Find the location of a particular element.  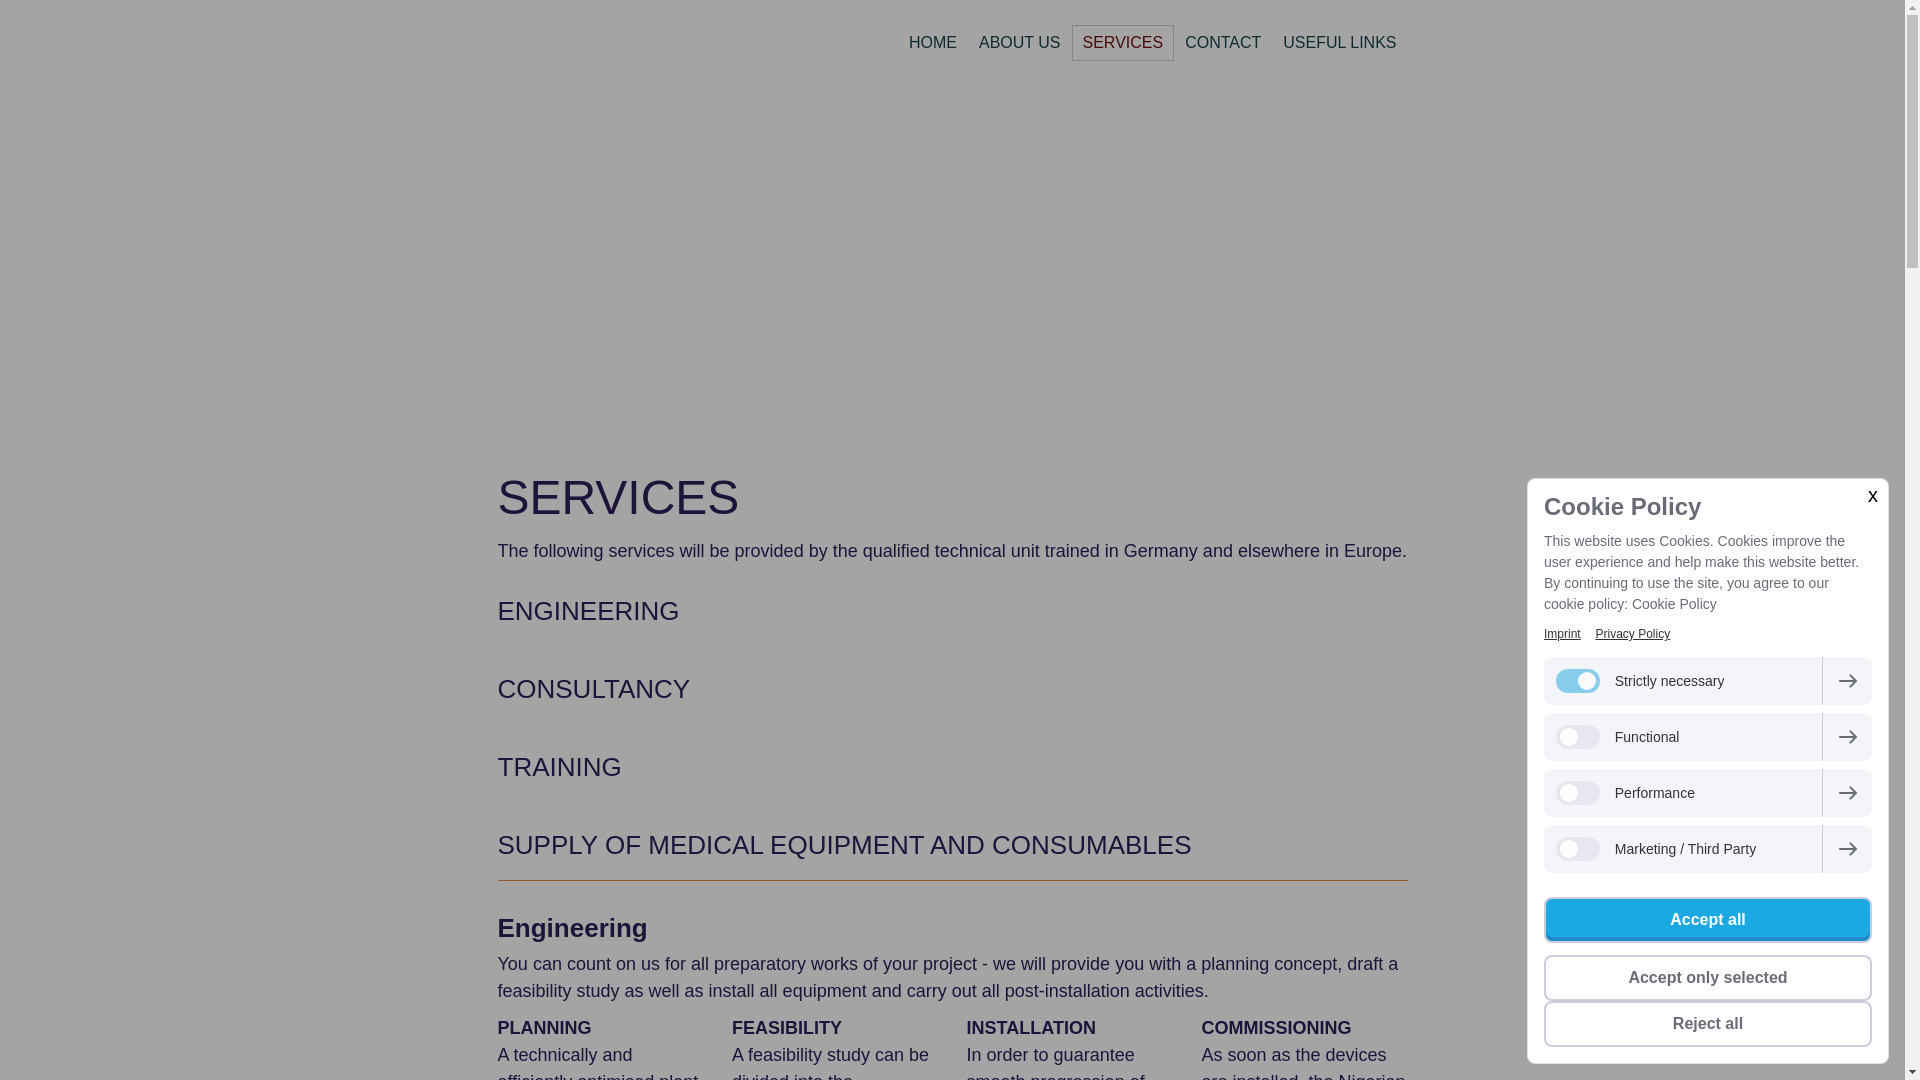

Imprint is located at coordinates (1562, 634).